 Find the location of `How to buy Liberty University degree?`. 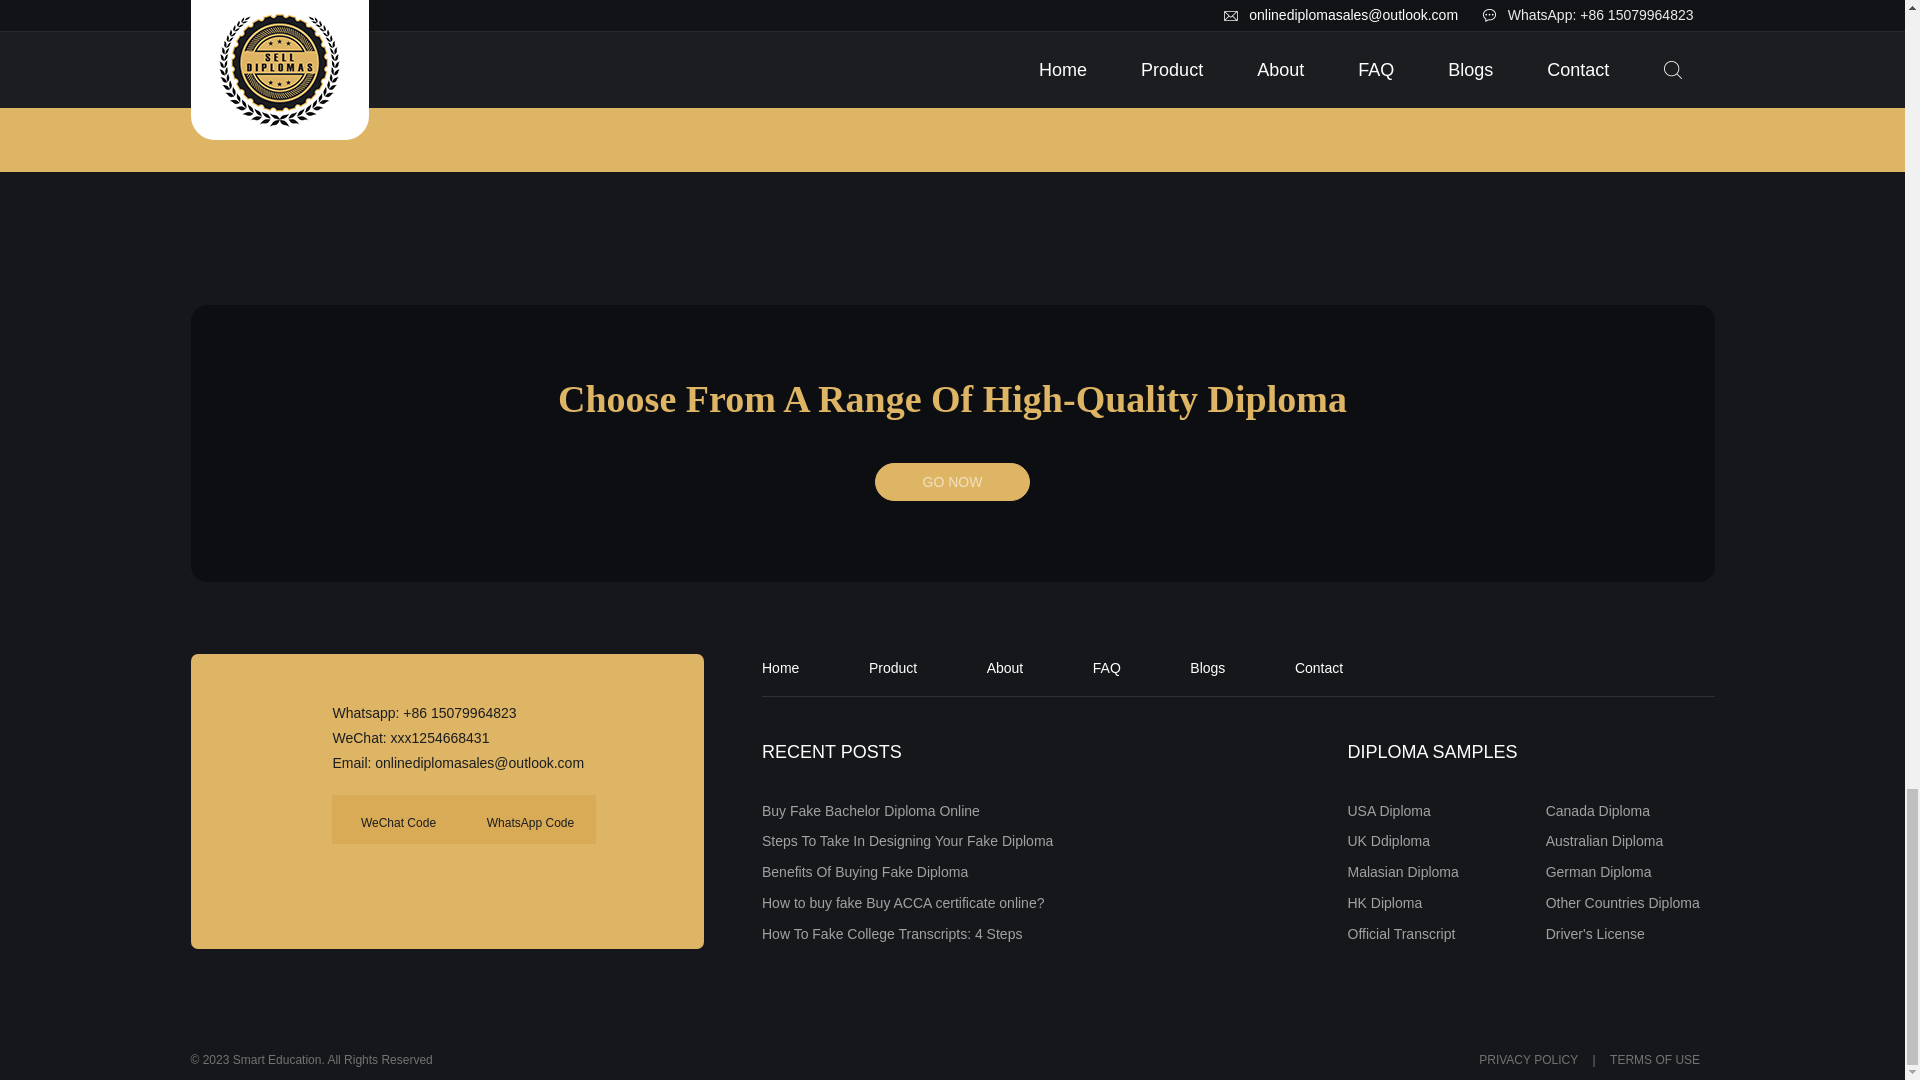

How to buy Liberty University degree? is located at coordinates (345, 4).